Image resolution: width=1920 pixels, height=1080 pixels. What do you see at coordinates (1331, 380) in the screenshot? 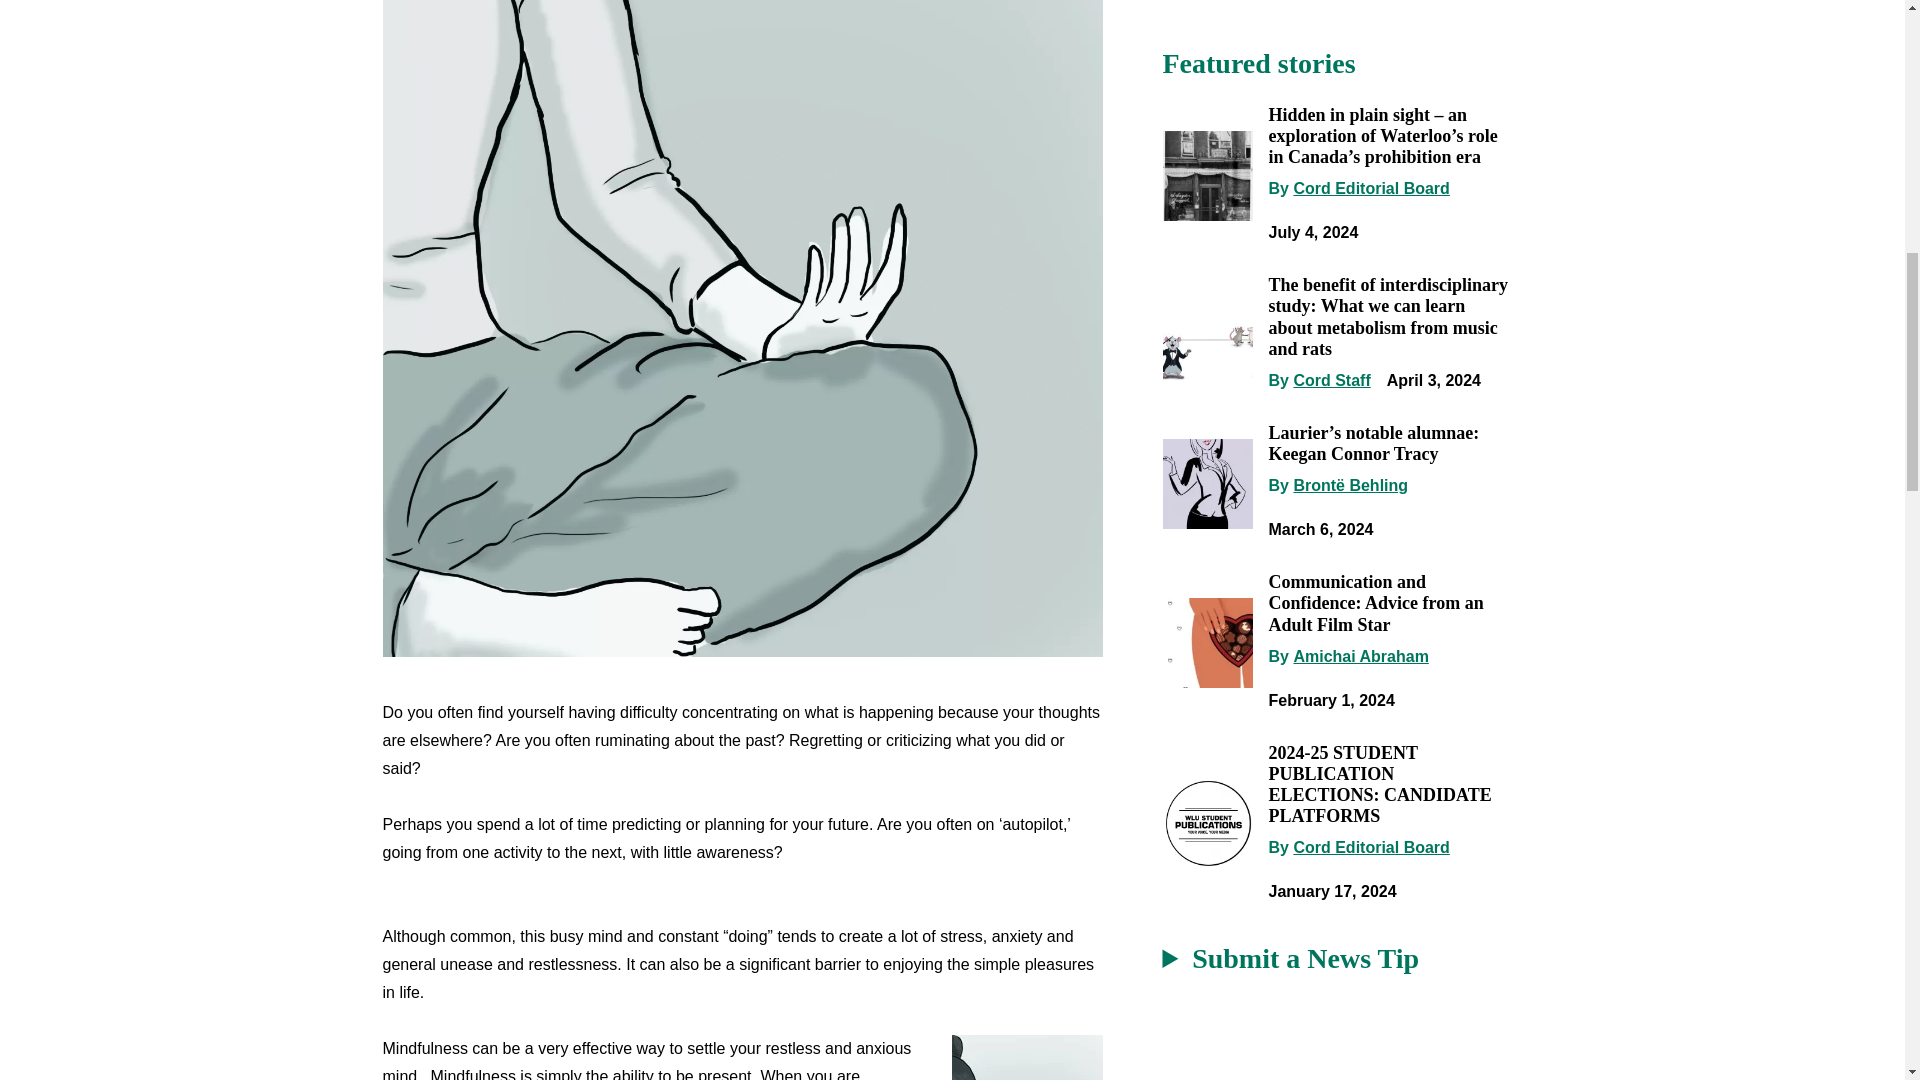
I see `Posts by Cord Staff` at bounding box center [1331, 380].